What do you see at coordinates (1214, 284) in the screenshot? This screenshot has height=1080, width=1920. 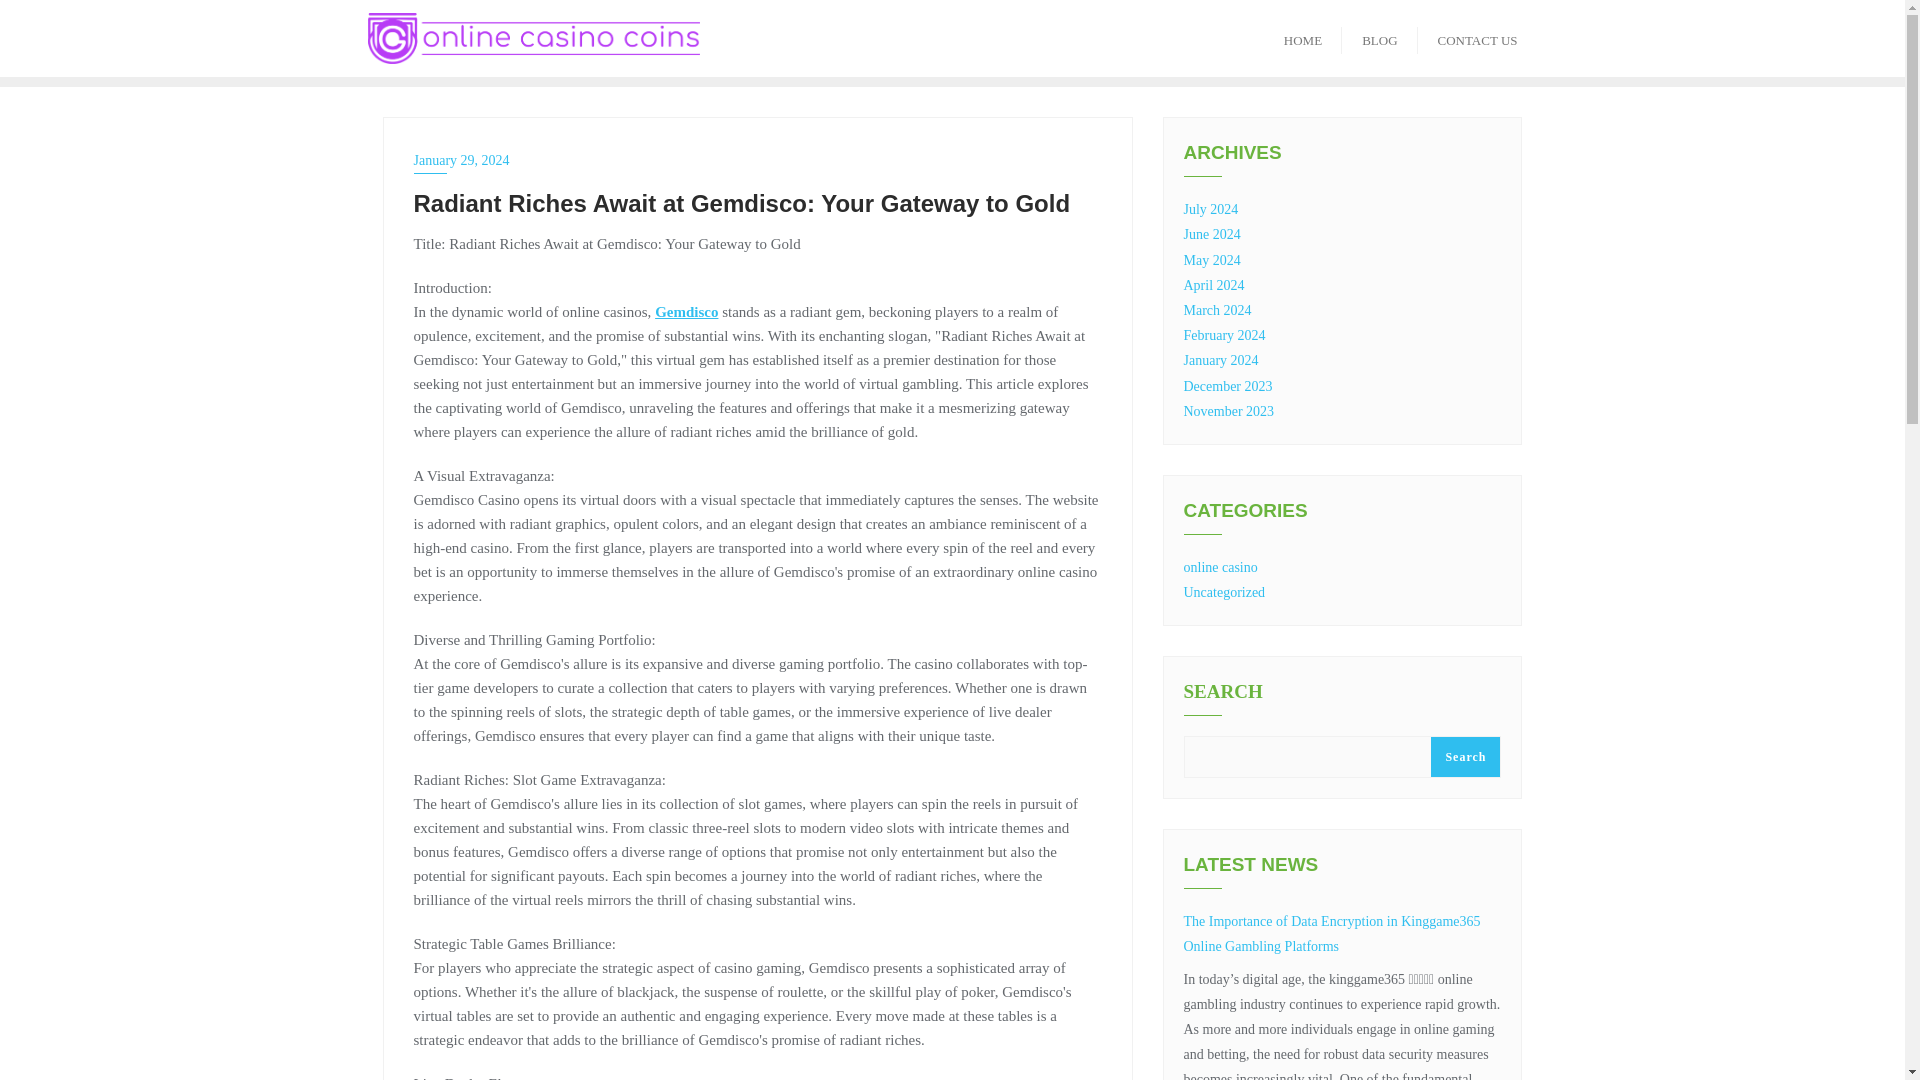 I see `April 2024` at bounding box center [1214, 284].